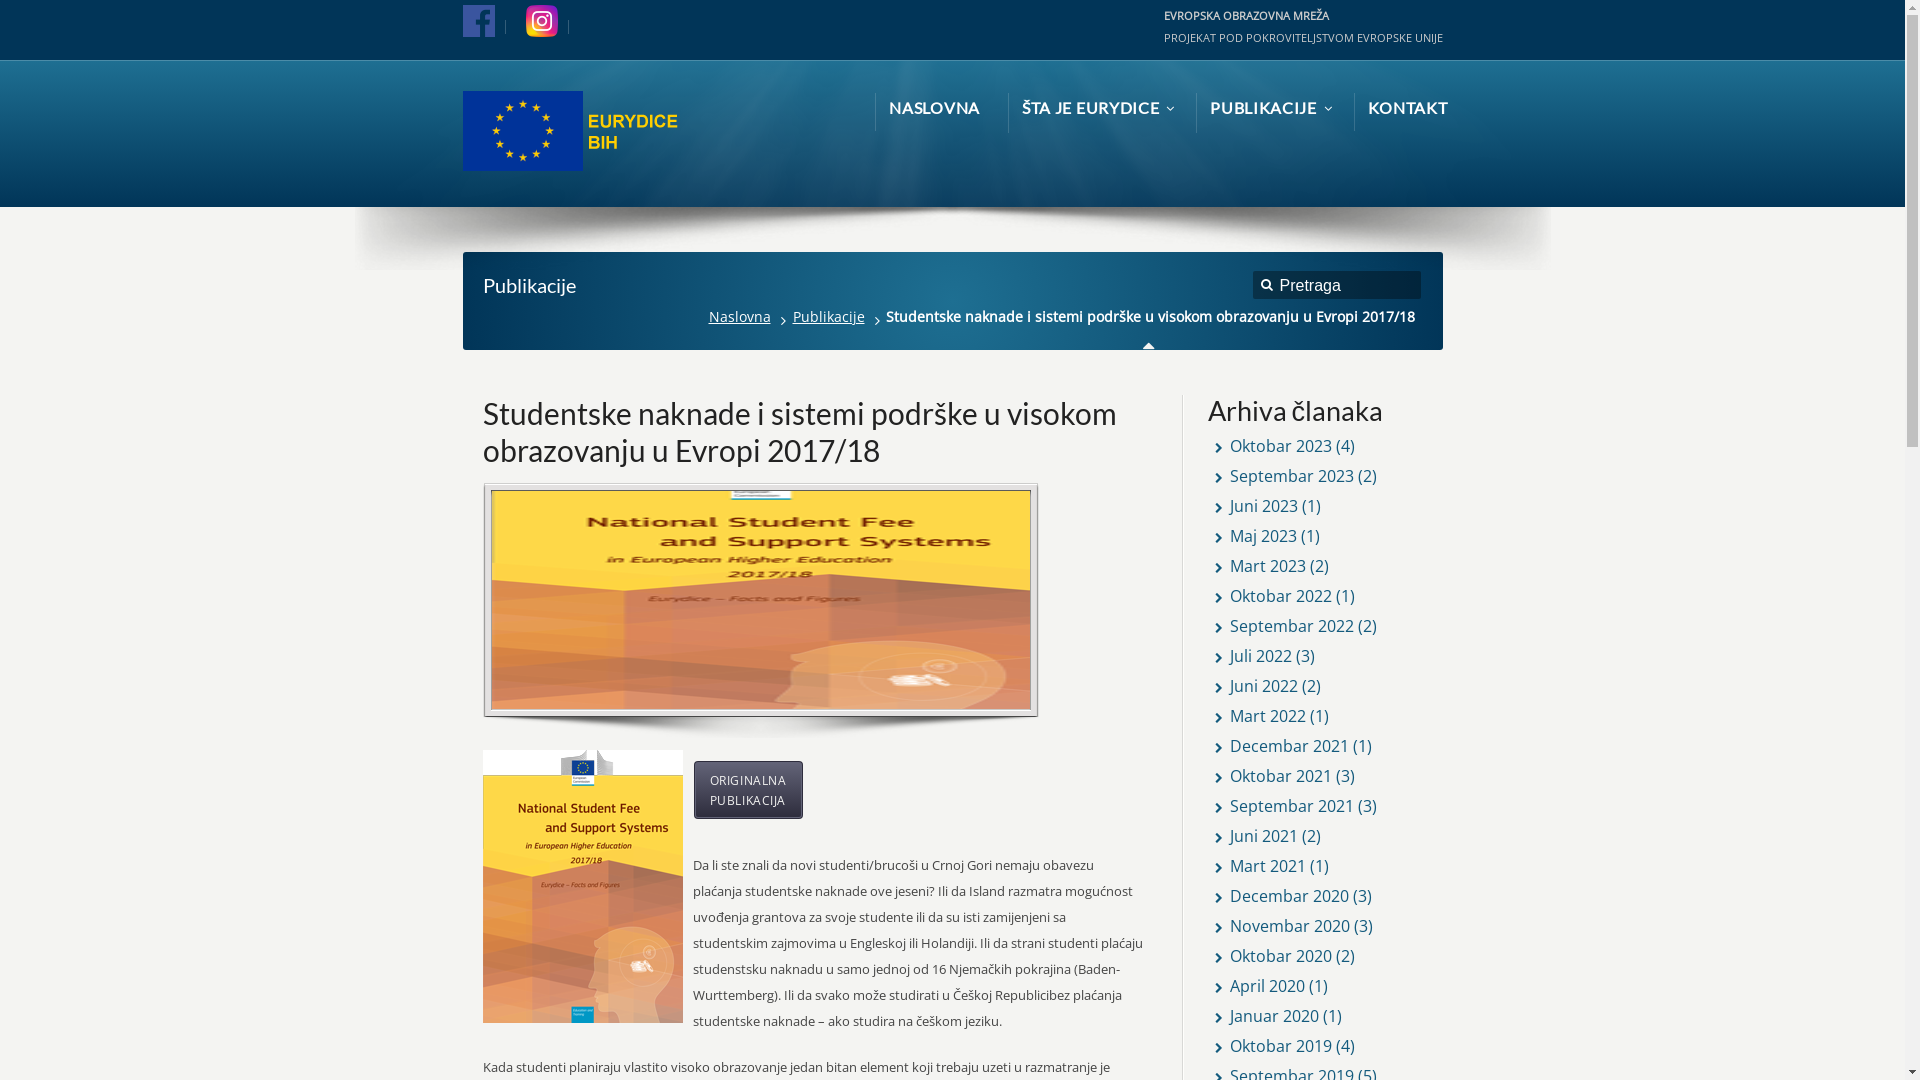 The width and height of the screenshot is (1920, 1080). Describe the element at coordinates (1290, 926) in the screenshot. I see `Novembar 2020` at that location.